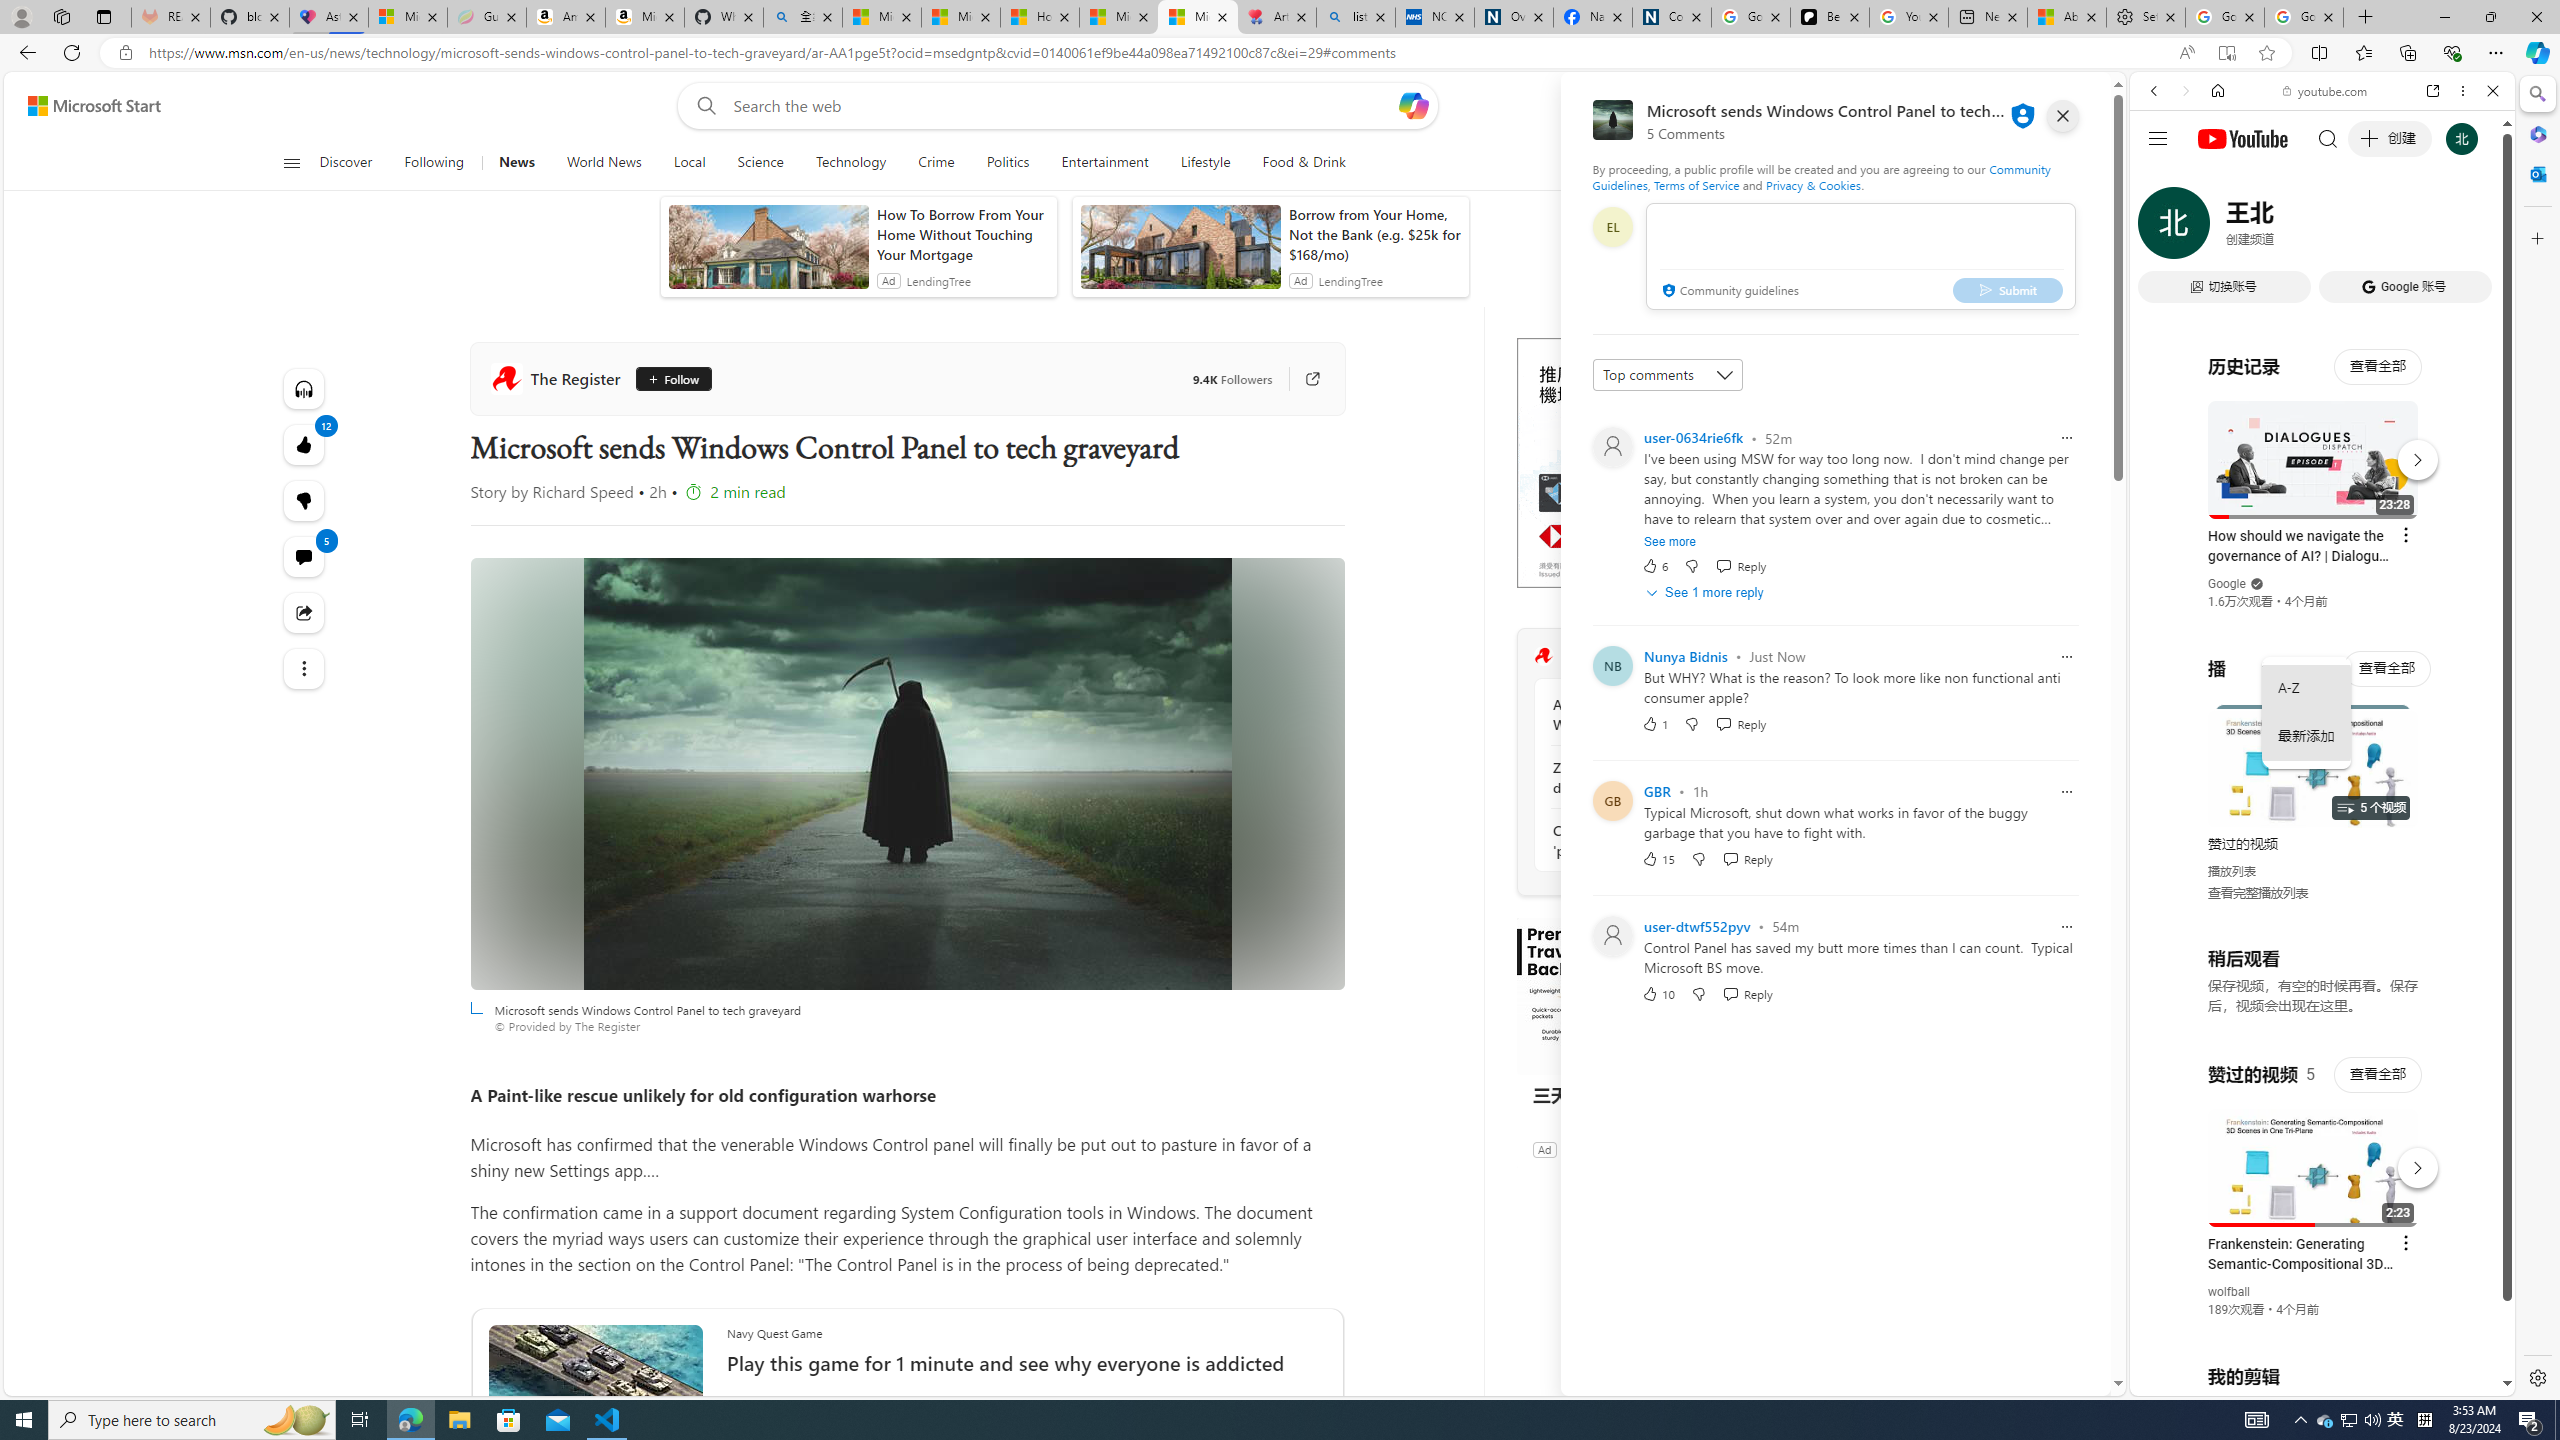 This screenshot has width=2560, height=1440. I want to click on Microsoft sends Windows Control Panel to tech graveyard, so click(1198, 17).